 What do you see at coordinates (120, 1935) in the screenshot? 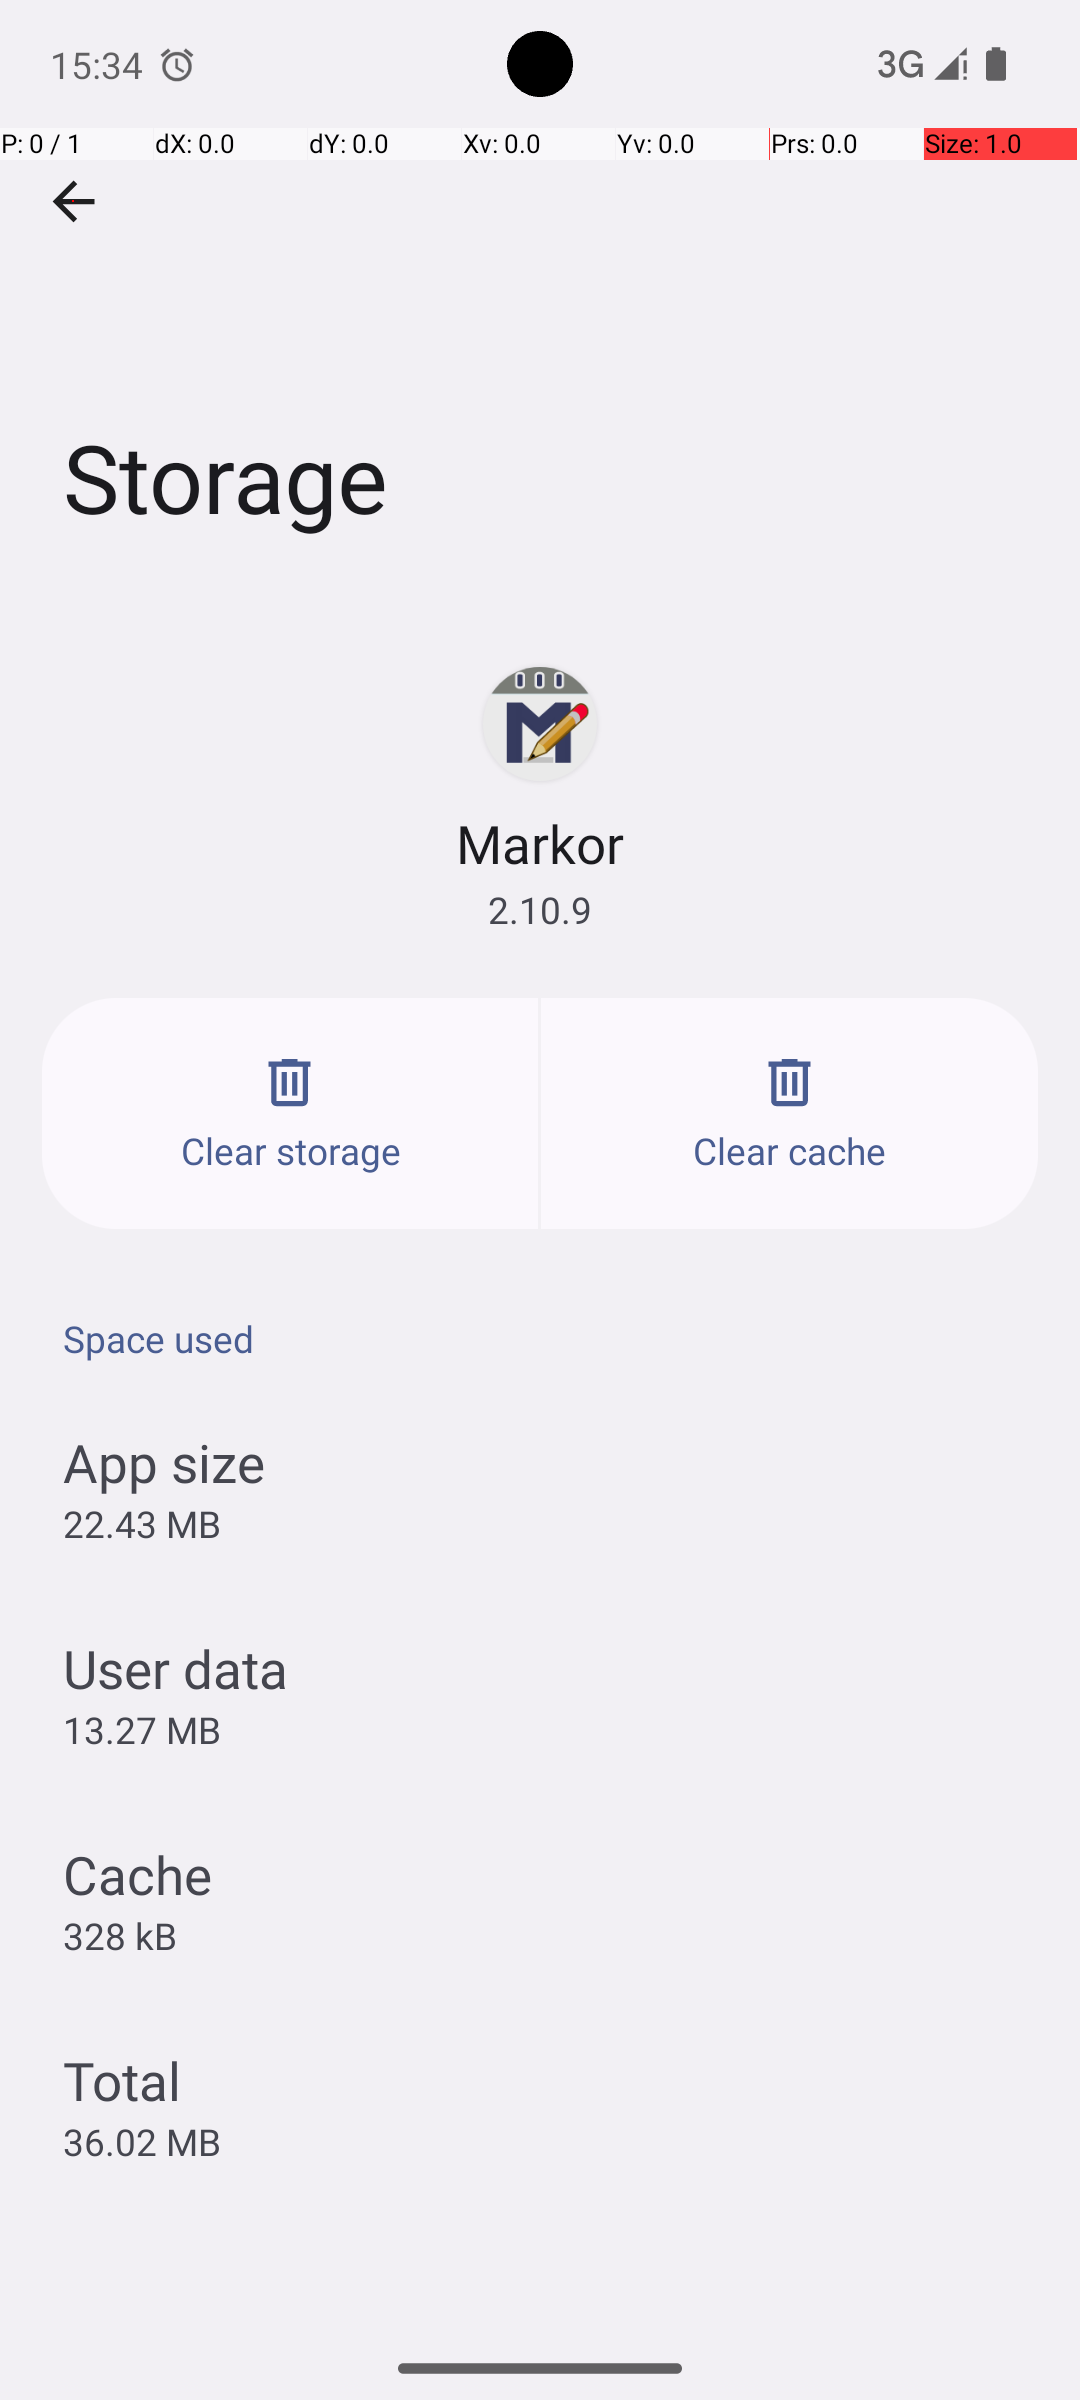
I see `328 kB` at bounding box center [120, 1935].